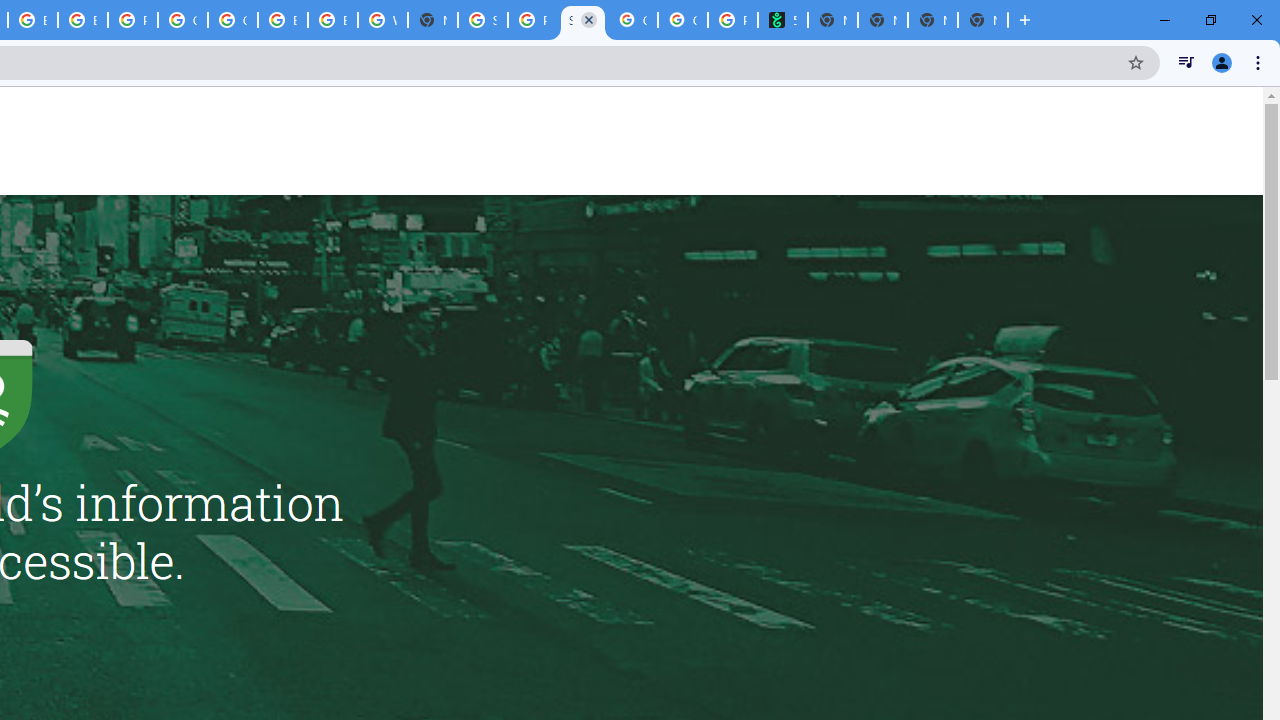 The height and width of the screenshot is (720, 1280). What do you see at coordinates (283, 20) in the screenshot?
I see `Browse Chrome as a guest - Computer - Google Chrome Help` at bounding box center [283, 20].